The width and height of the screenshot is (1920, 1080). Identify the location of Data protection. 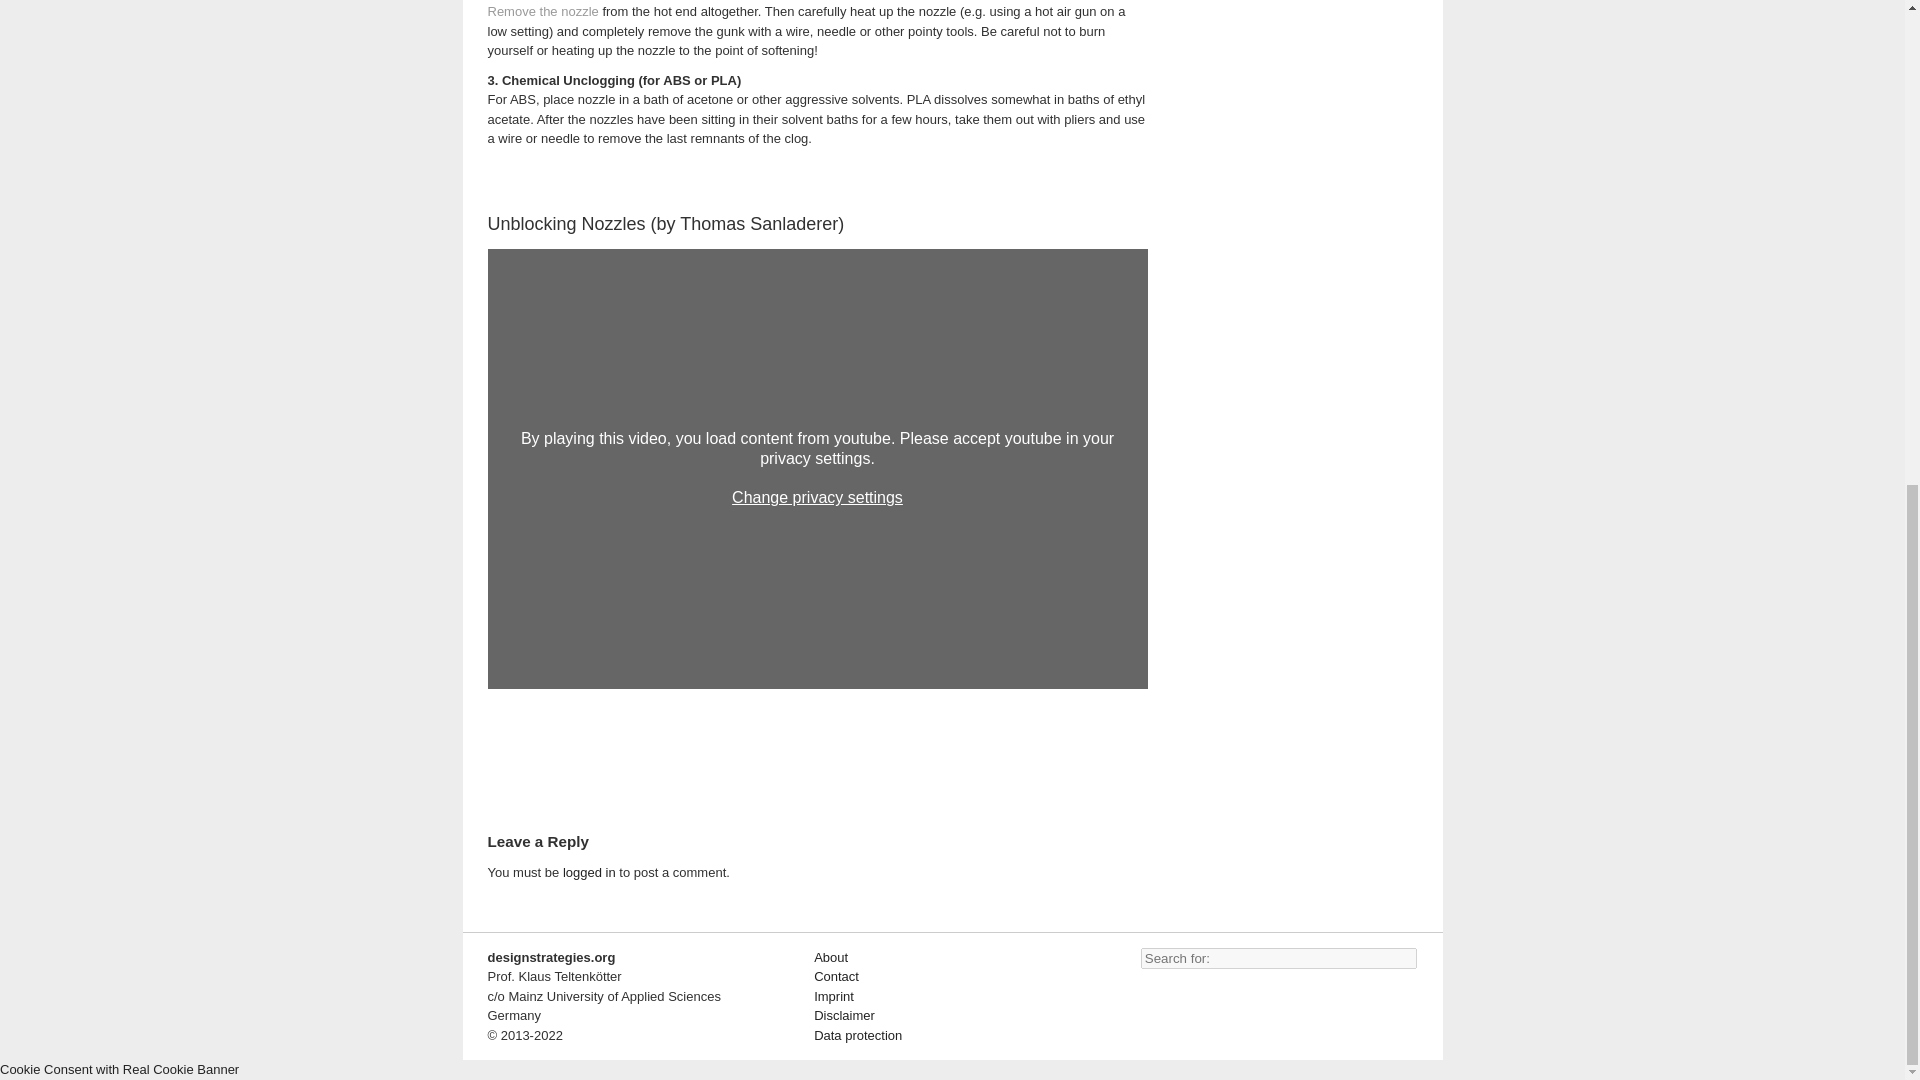
(858, 1034).